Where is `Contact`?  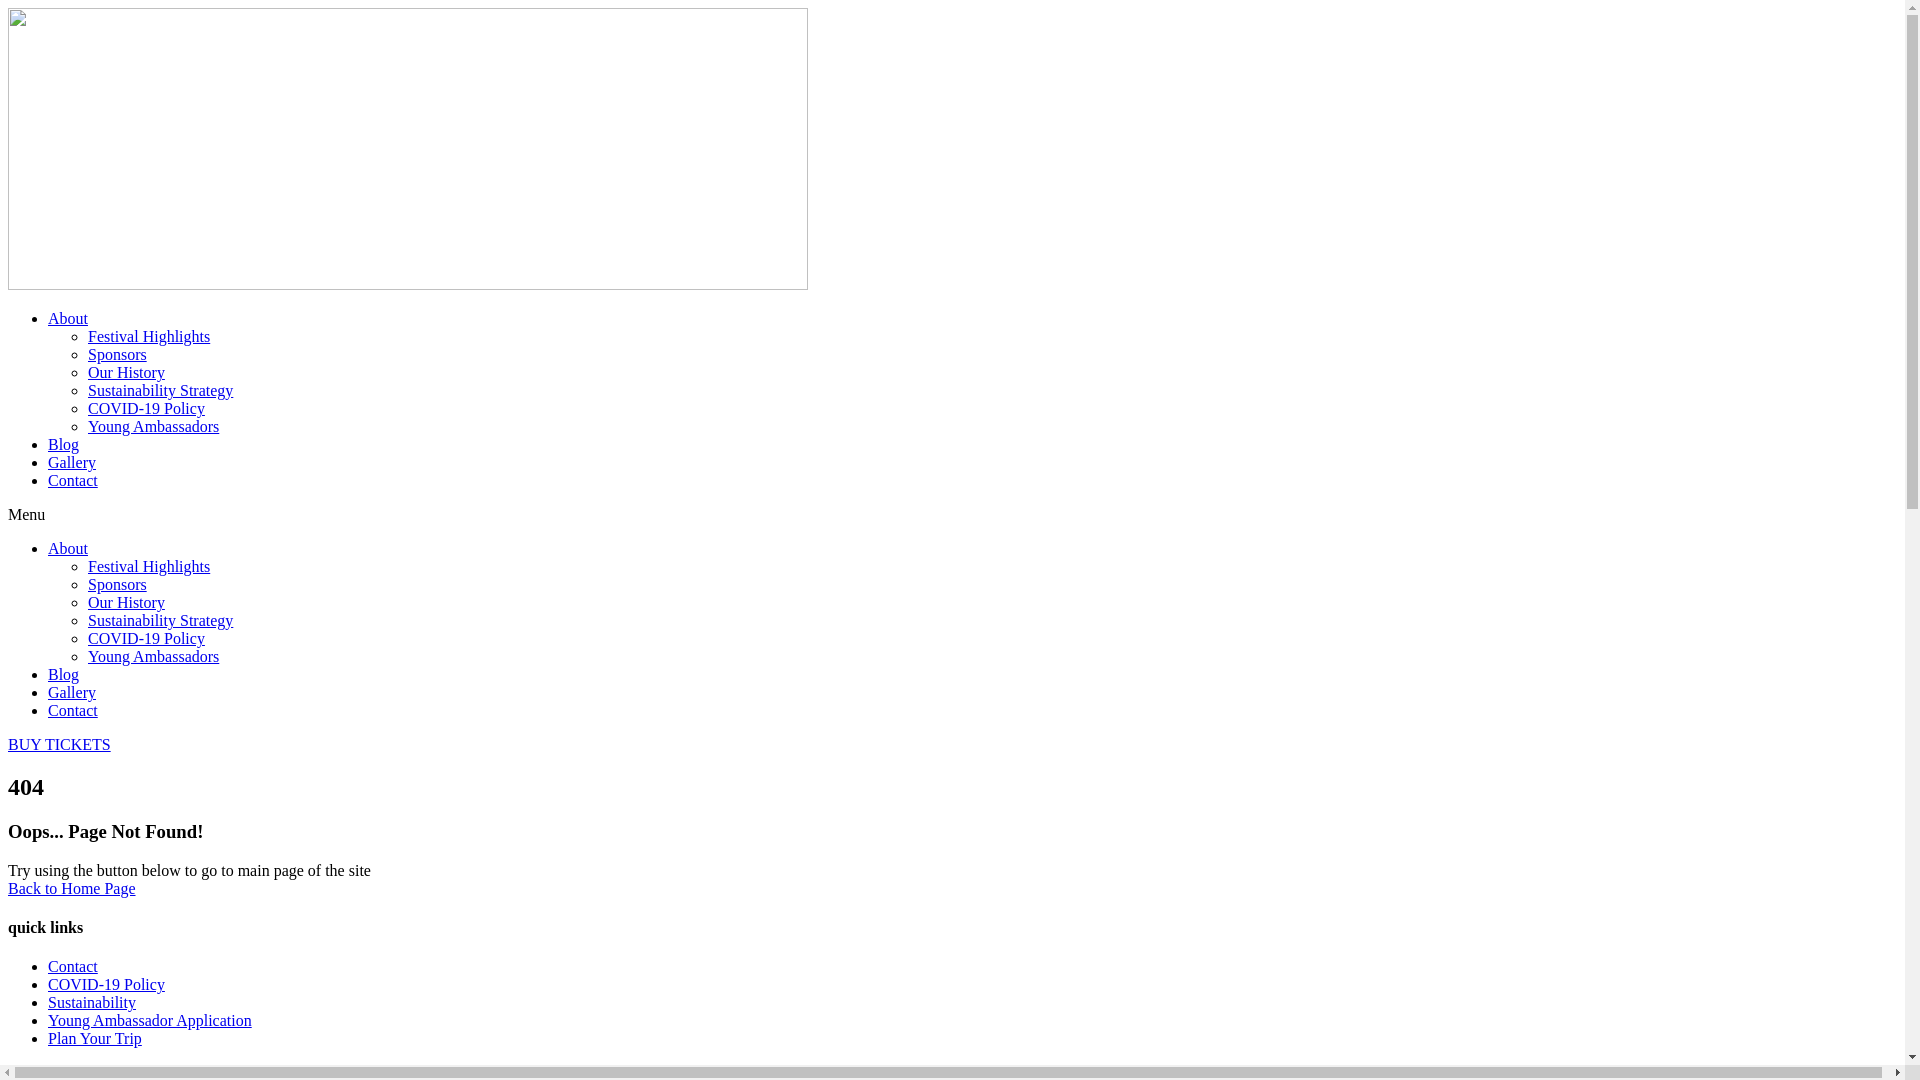 Contact is located at coordinates (73, 966).